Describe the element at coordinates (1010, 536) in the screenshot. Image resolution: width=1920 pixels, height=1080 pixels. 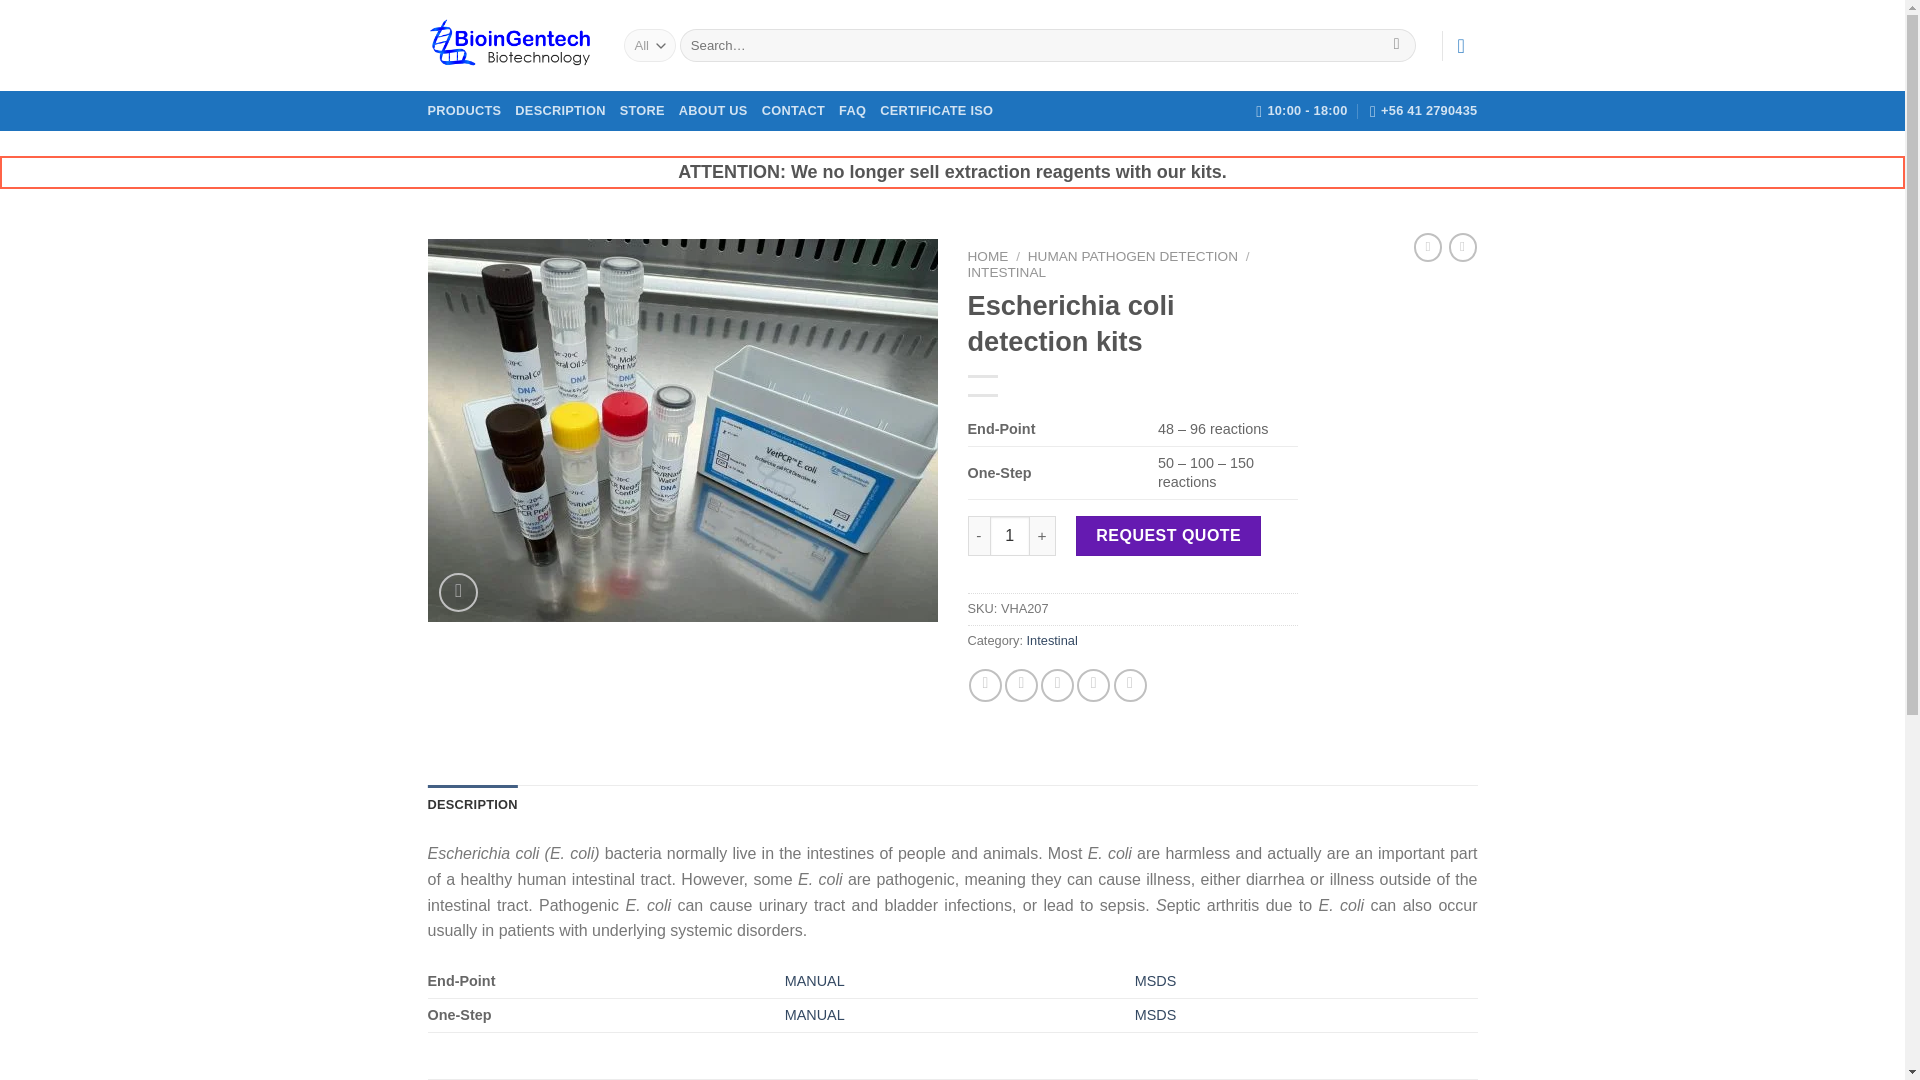
I see `1` at that location.